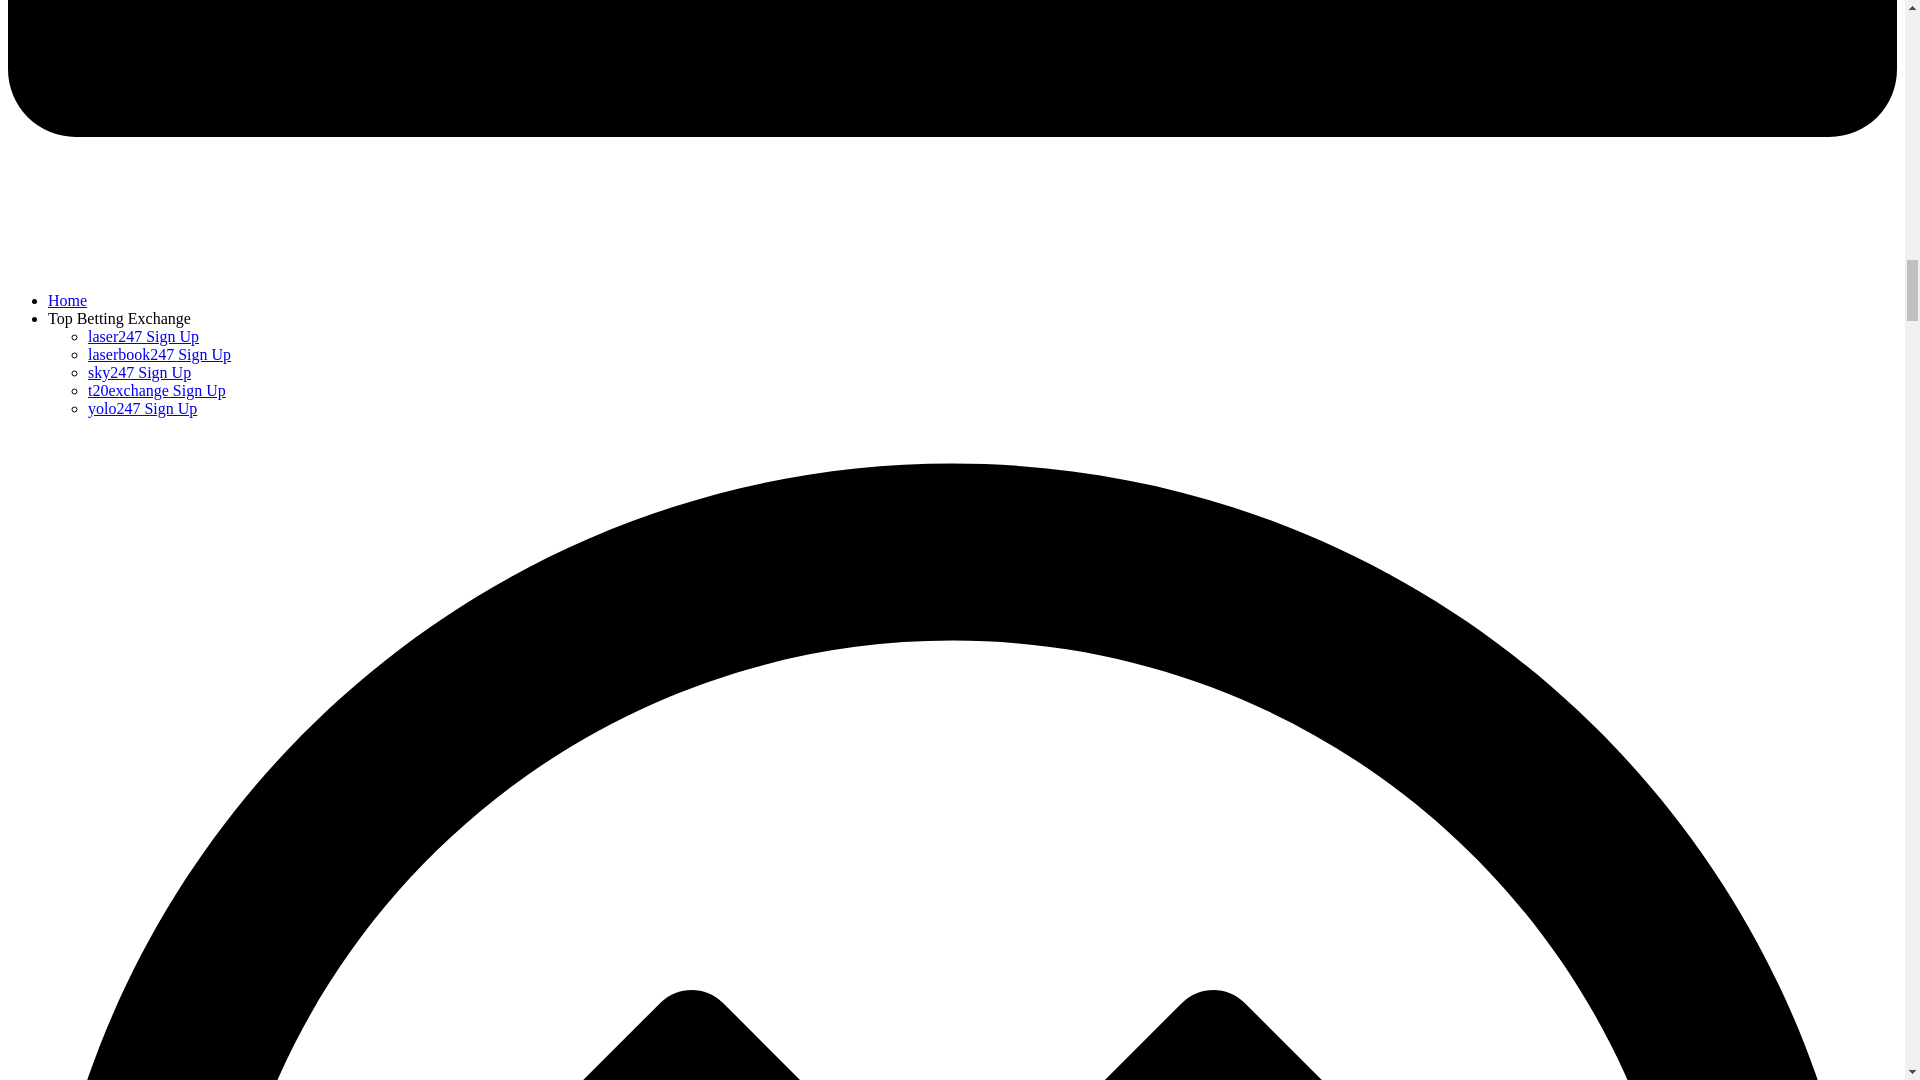 The image size is (1920, 1080). Describe the element at coordinates (139, 372) in the screenshot. I see `sky247 Sign Up` at that location.